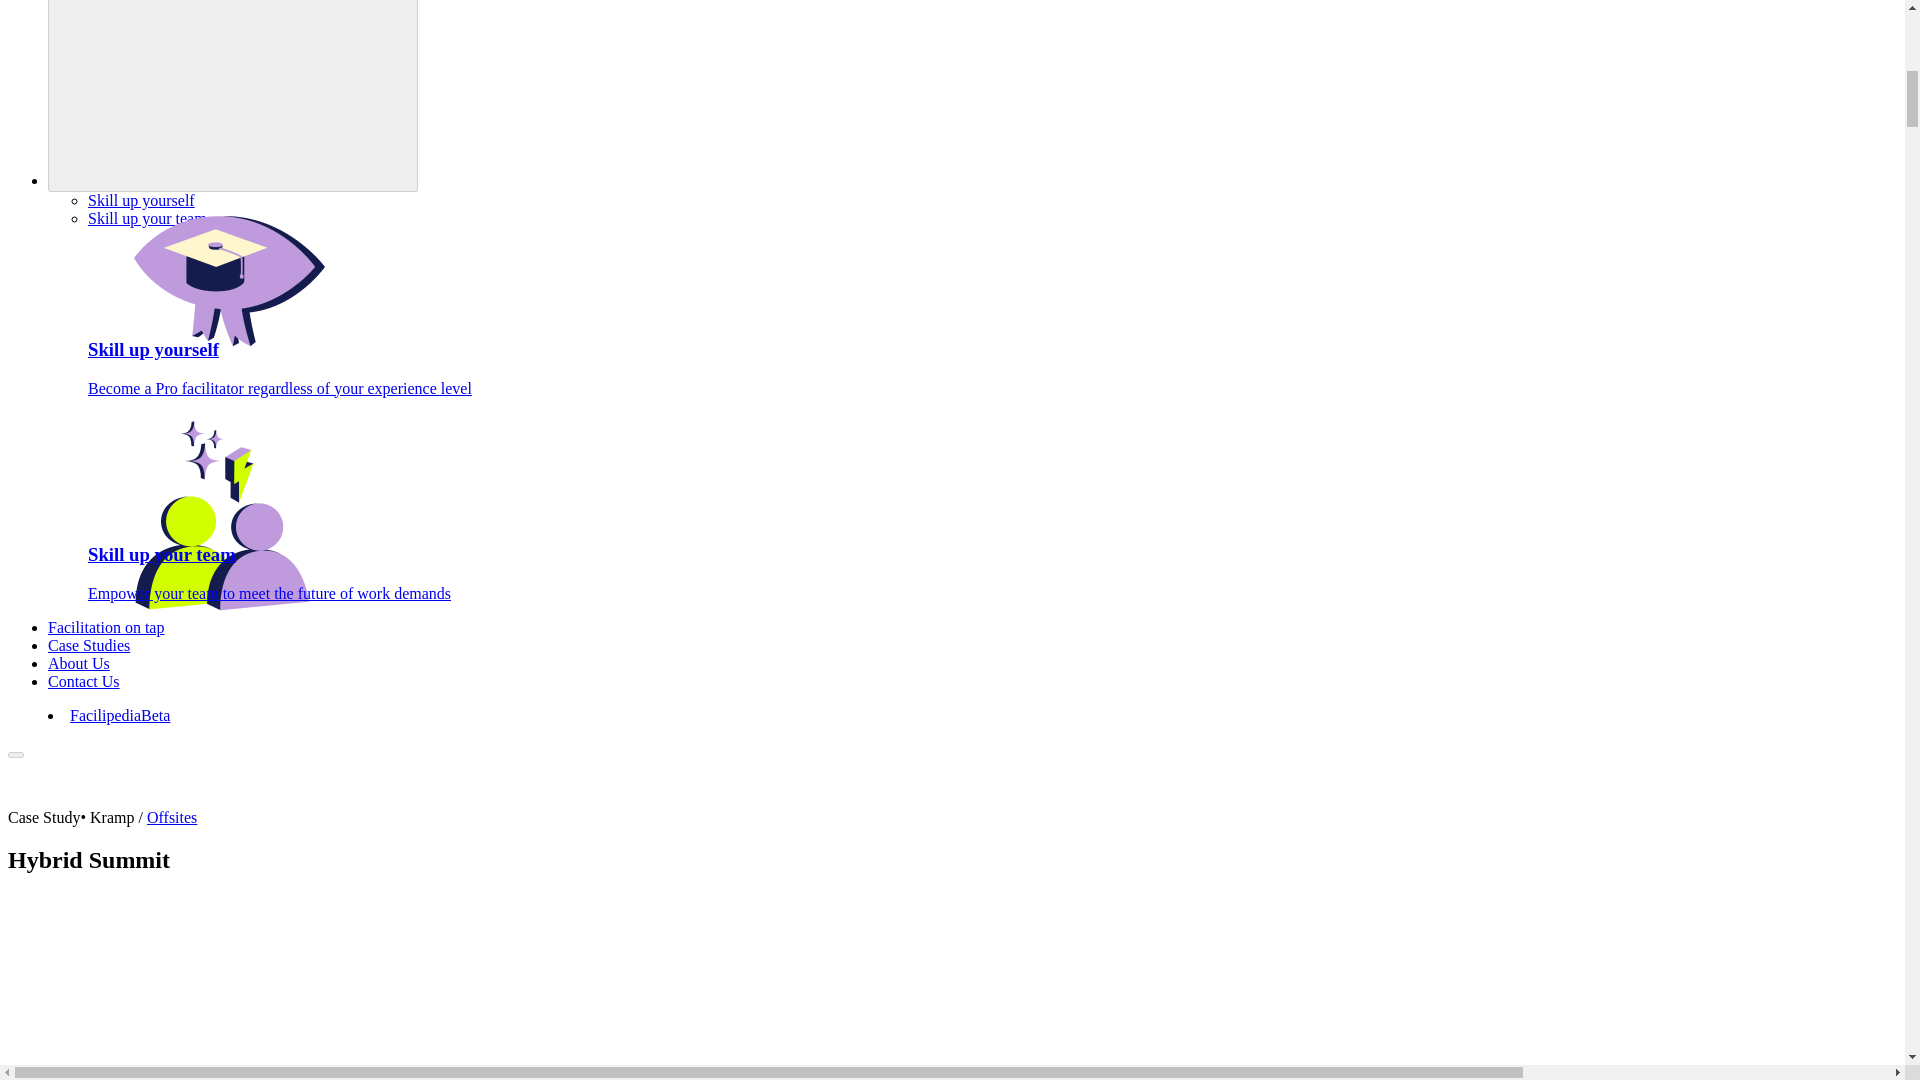  I want to click on Skill up yourself, so click(142, 200).